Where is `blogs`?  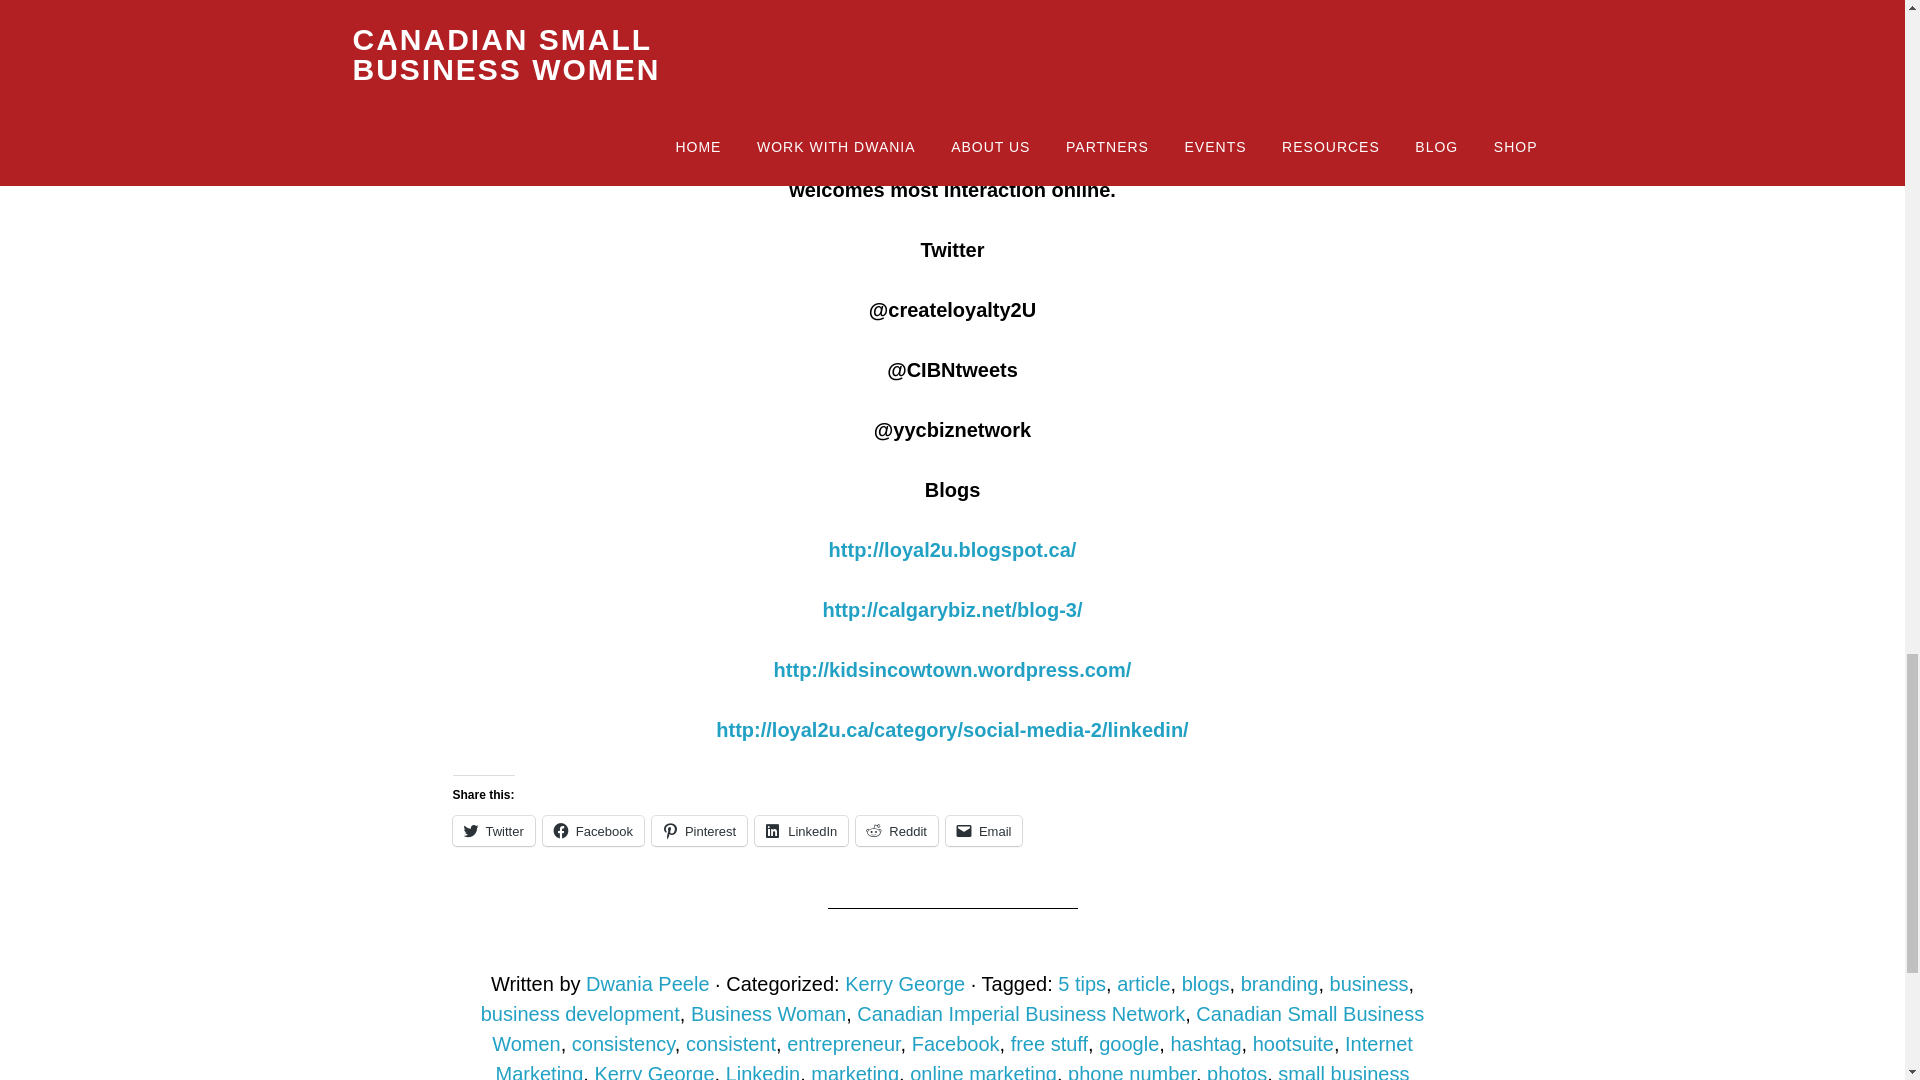 blogs is located at coordinates (1206, 984).